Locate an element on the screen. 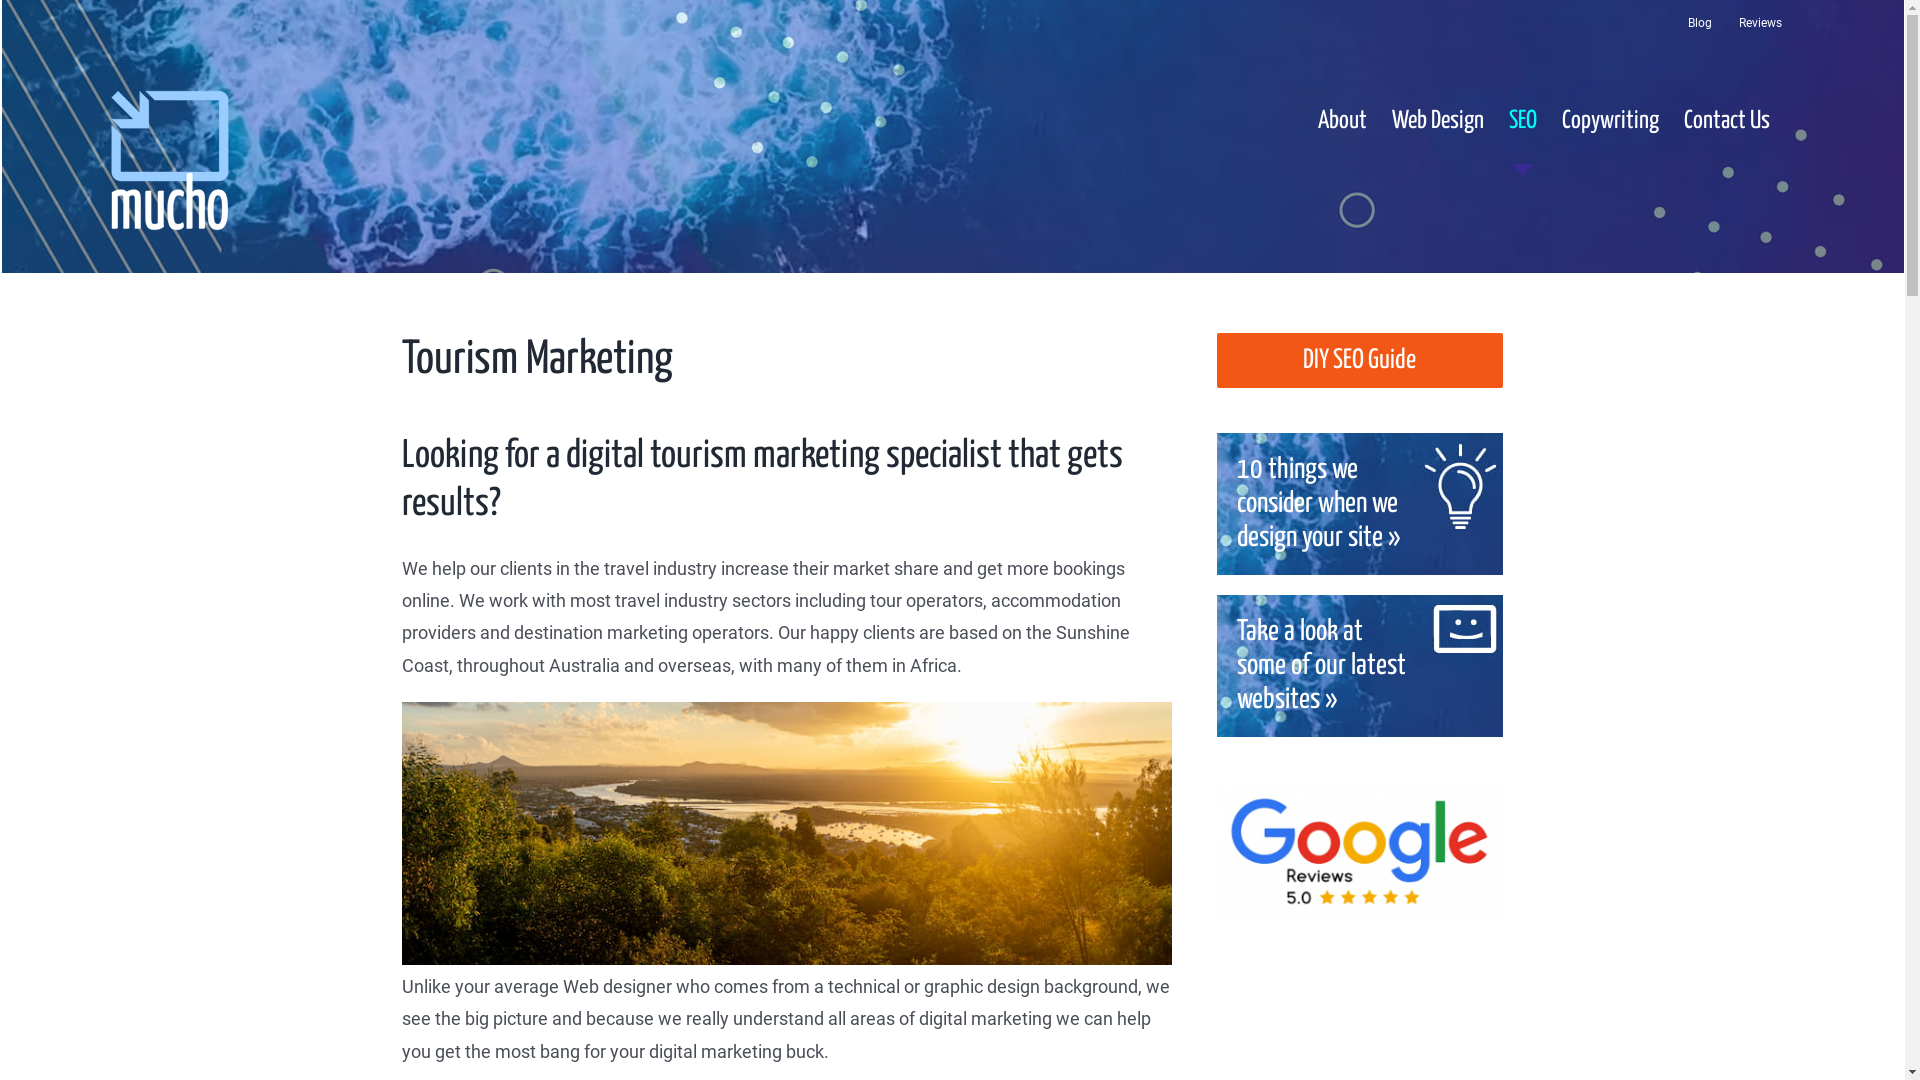 This screenshot has width=1920, height=1080. Noosa Tourism Marketing is located at coordinates (787, 834).